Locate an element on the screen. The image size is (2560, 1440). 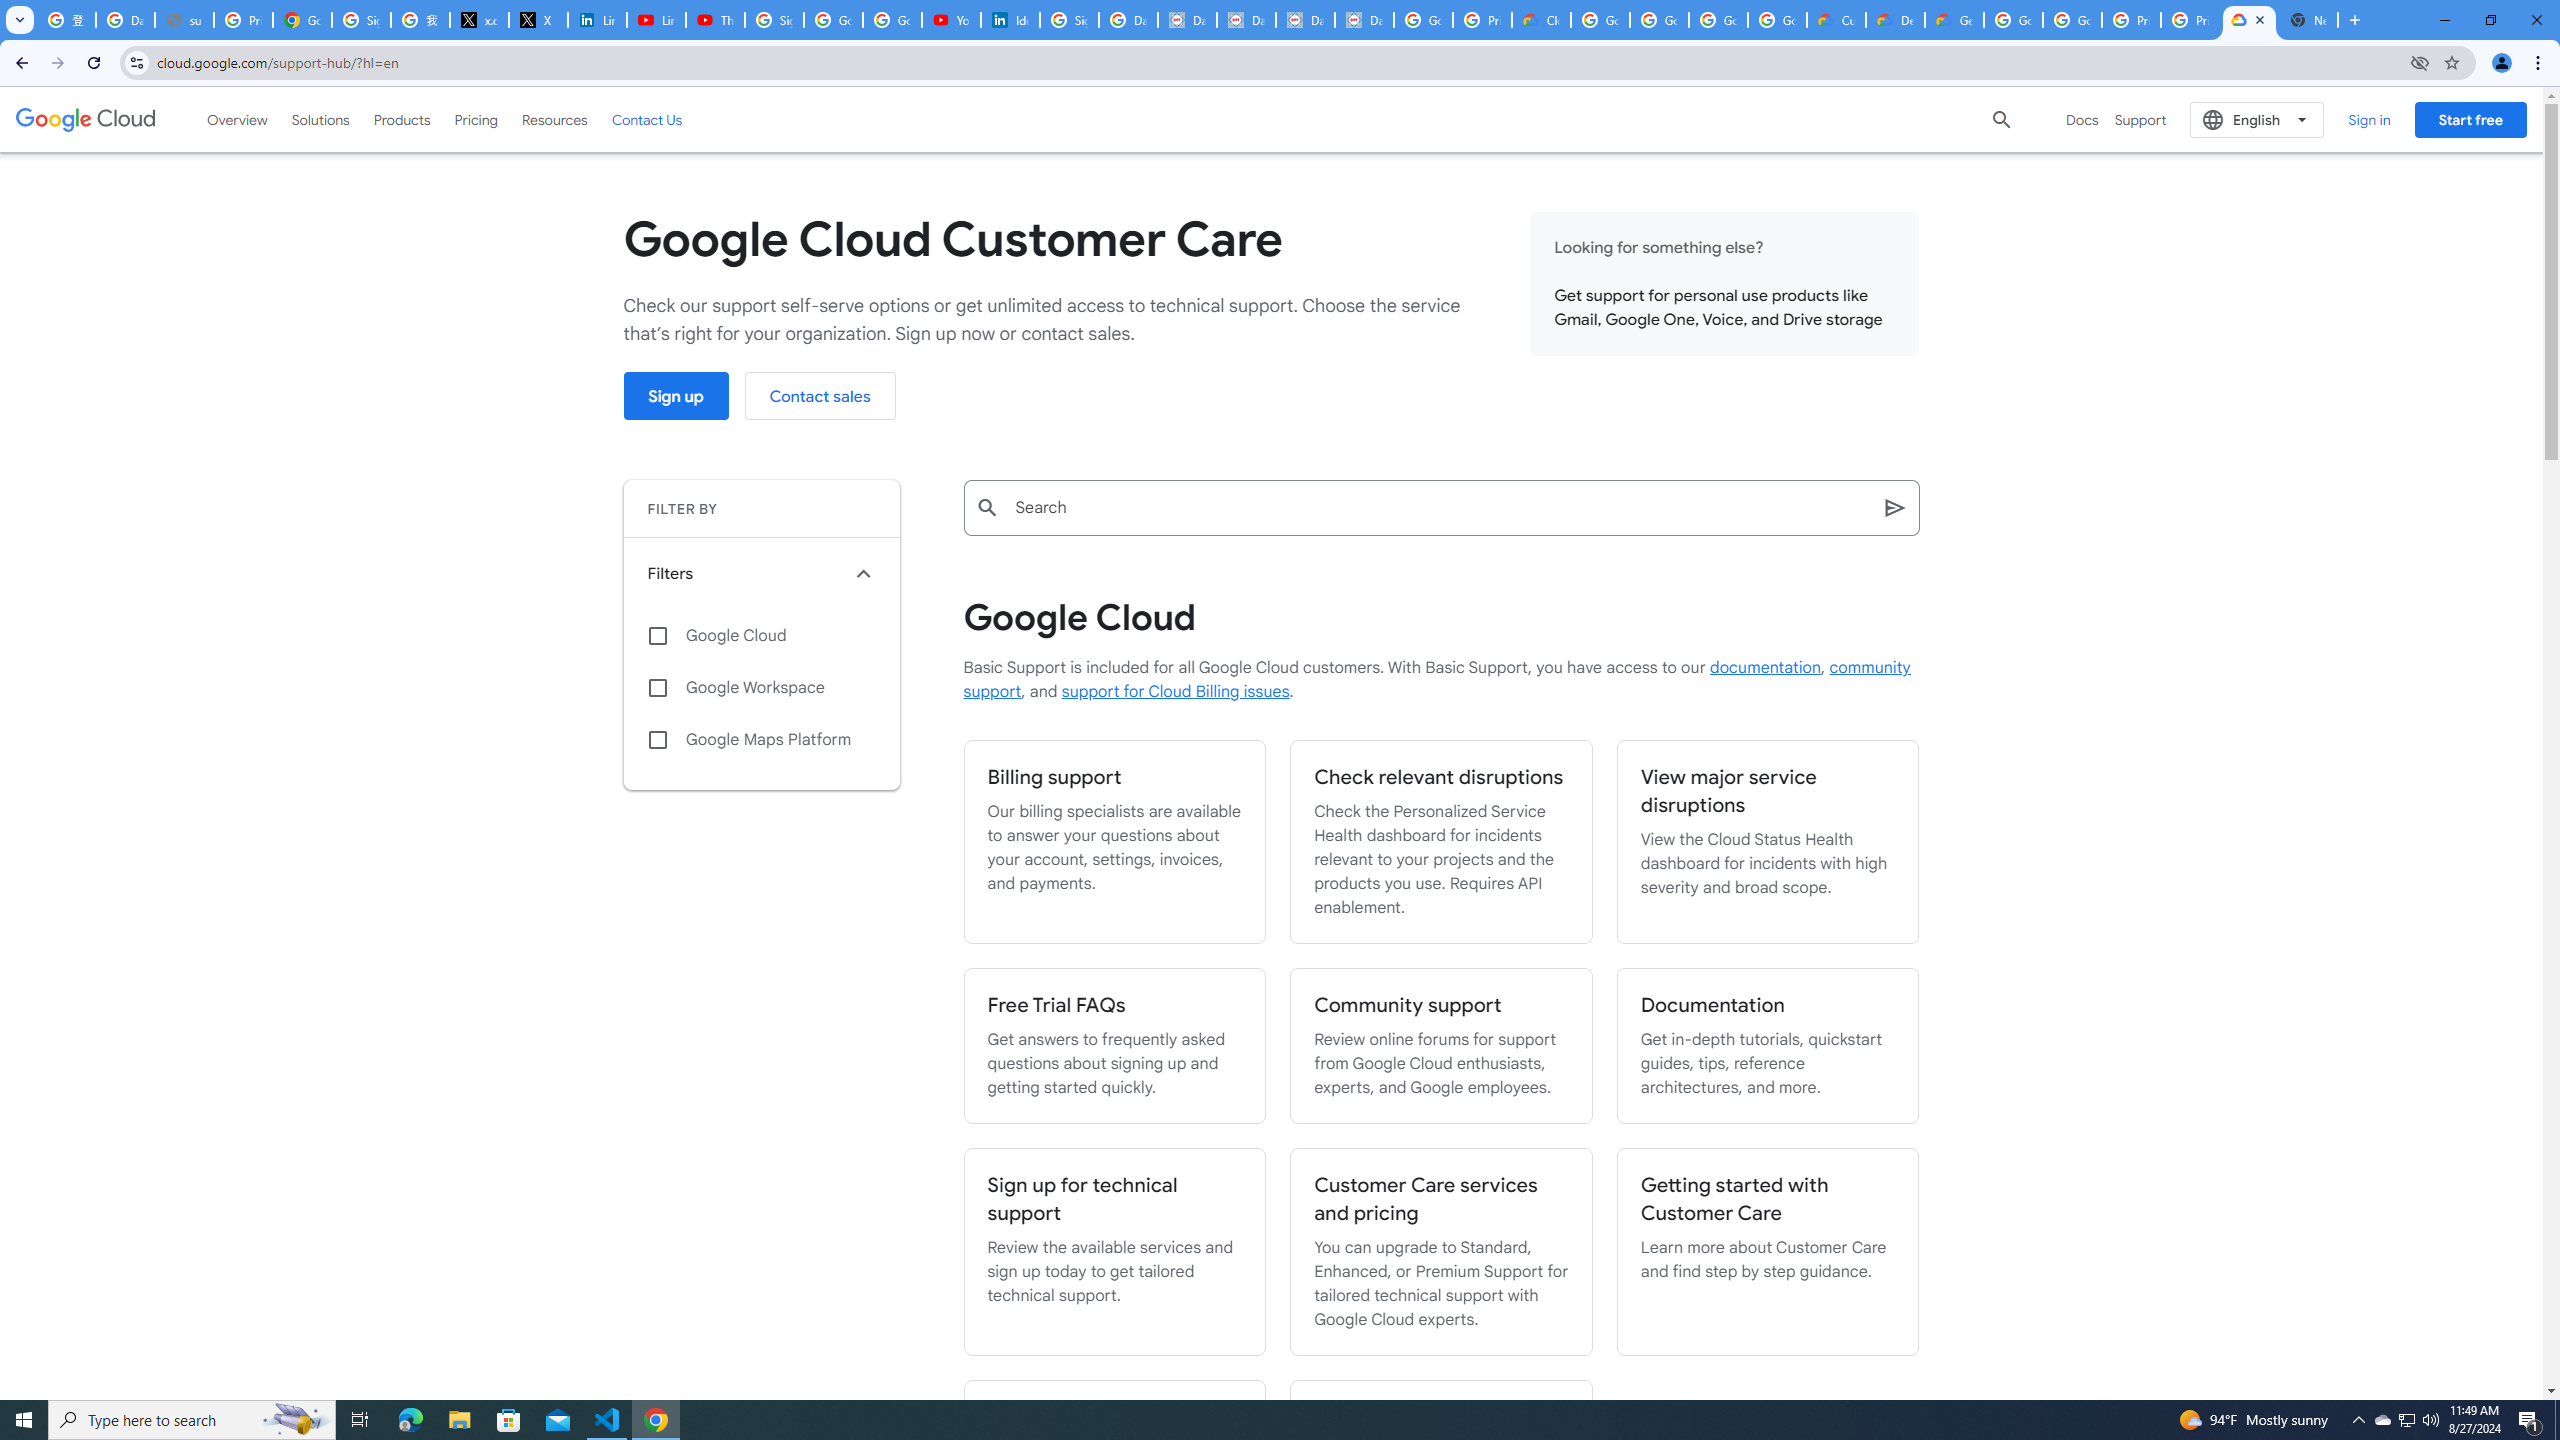
Resources is located at coordinates (554, 119).